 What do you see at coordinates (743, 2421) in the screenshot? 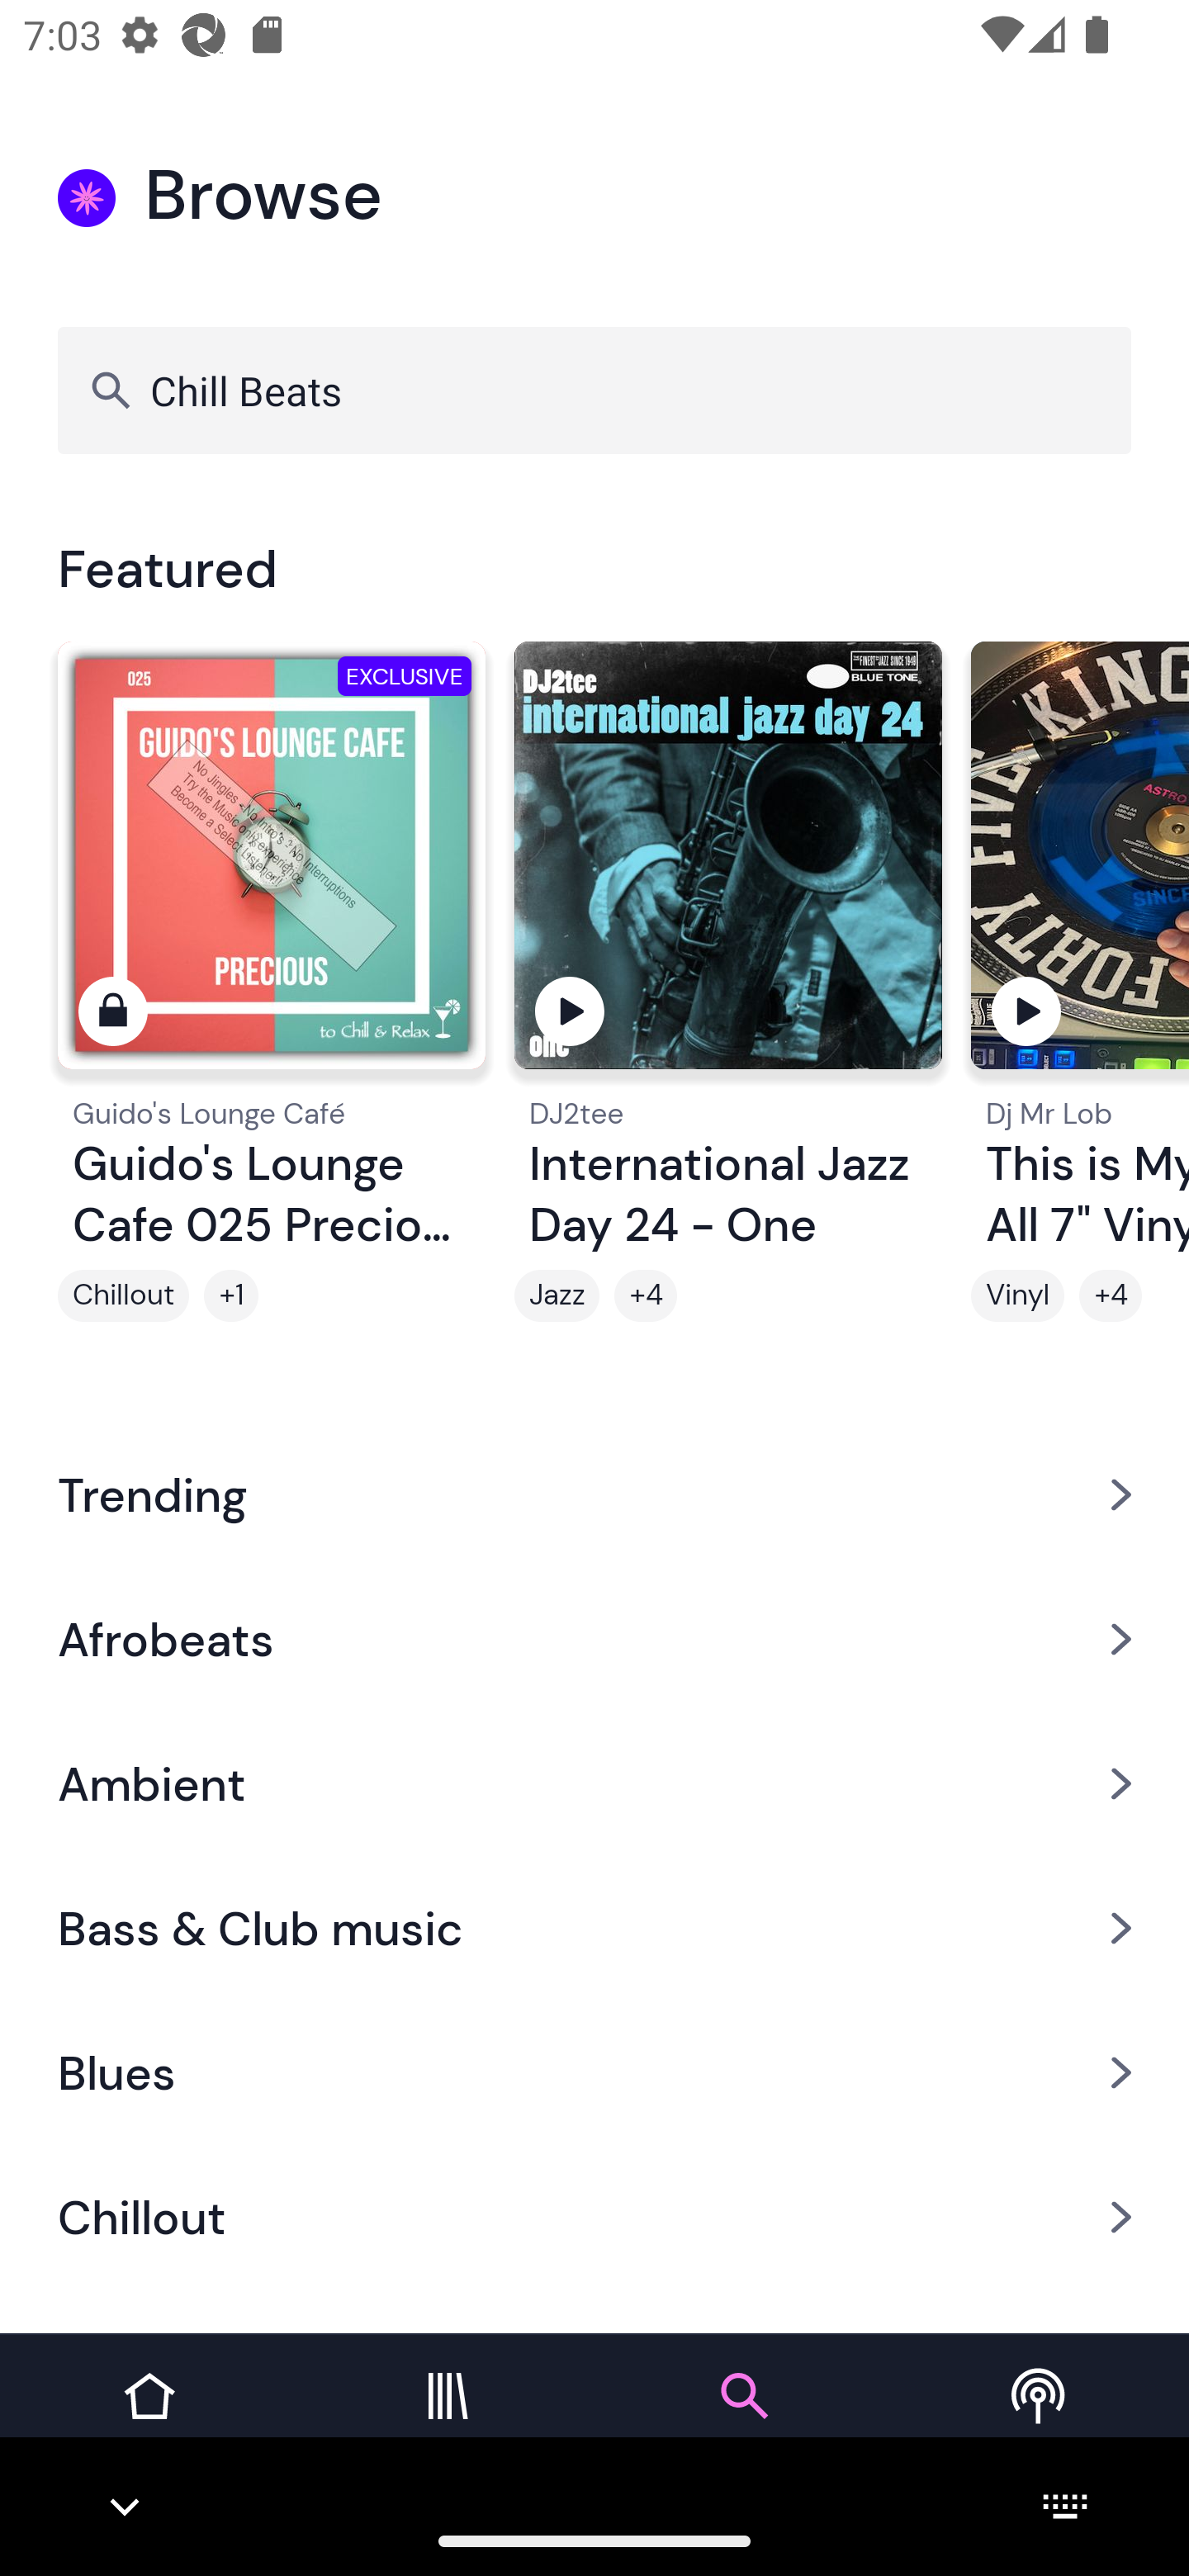
I see `Browse tab` at bounding box center [743, 2421].